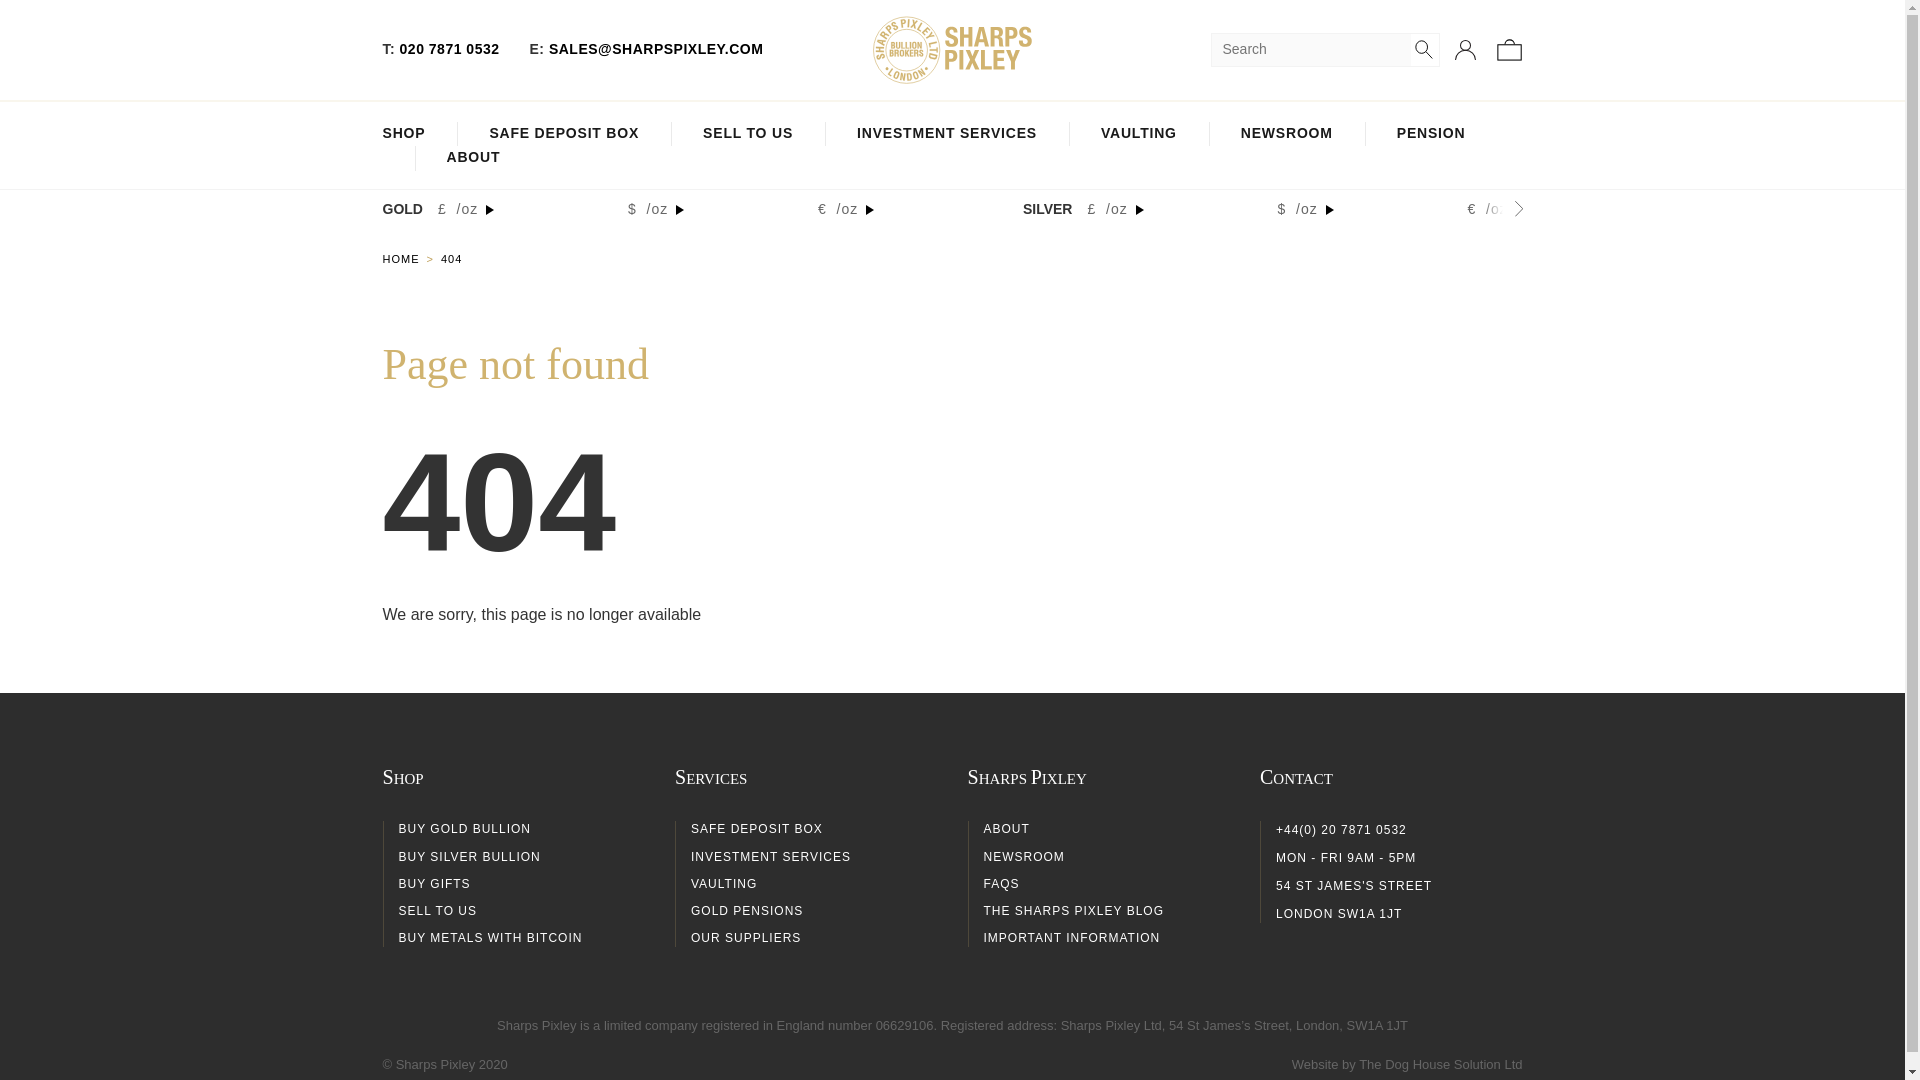  What do you see at coordinates (403, 134) in the screenshot?
I see `Buy gold oline` at bounding box center [403, 134].